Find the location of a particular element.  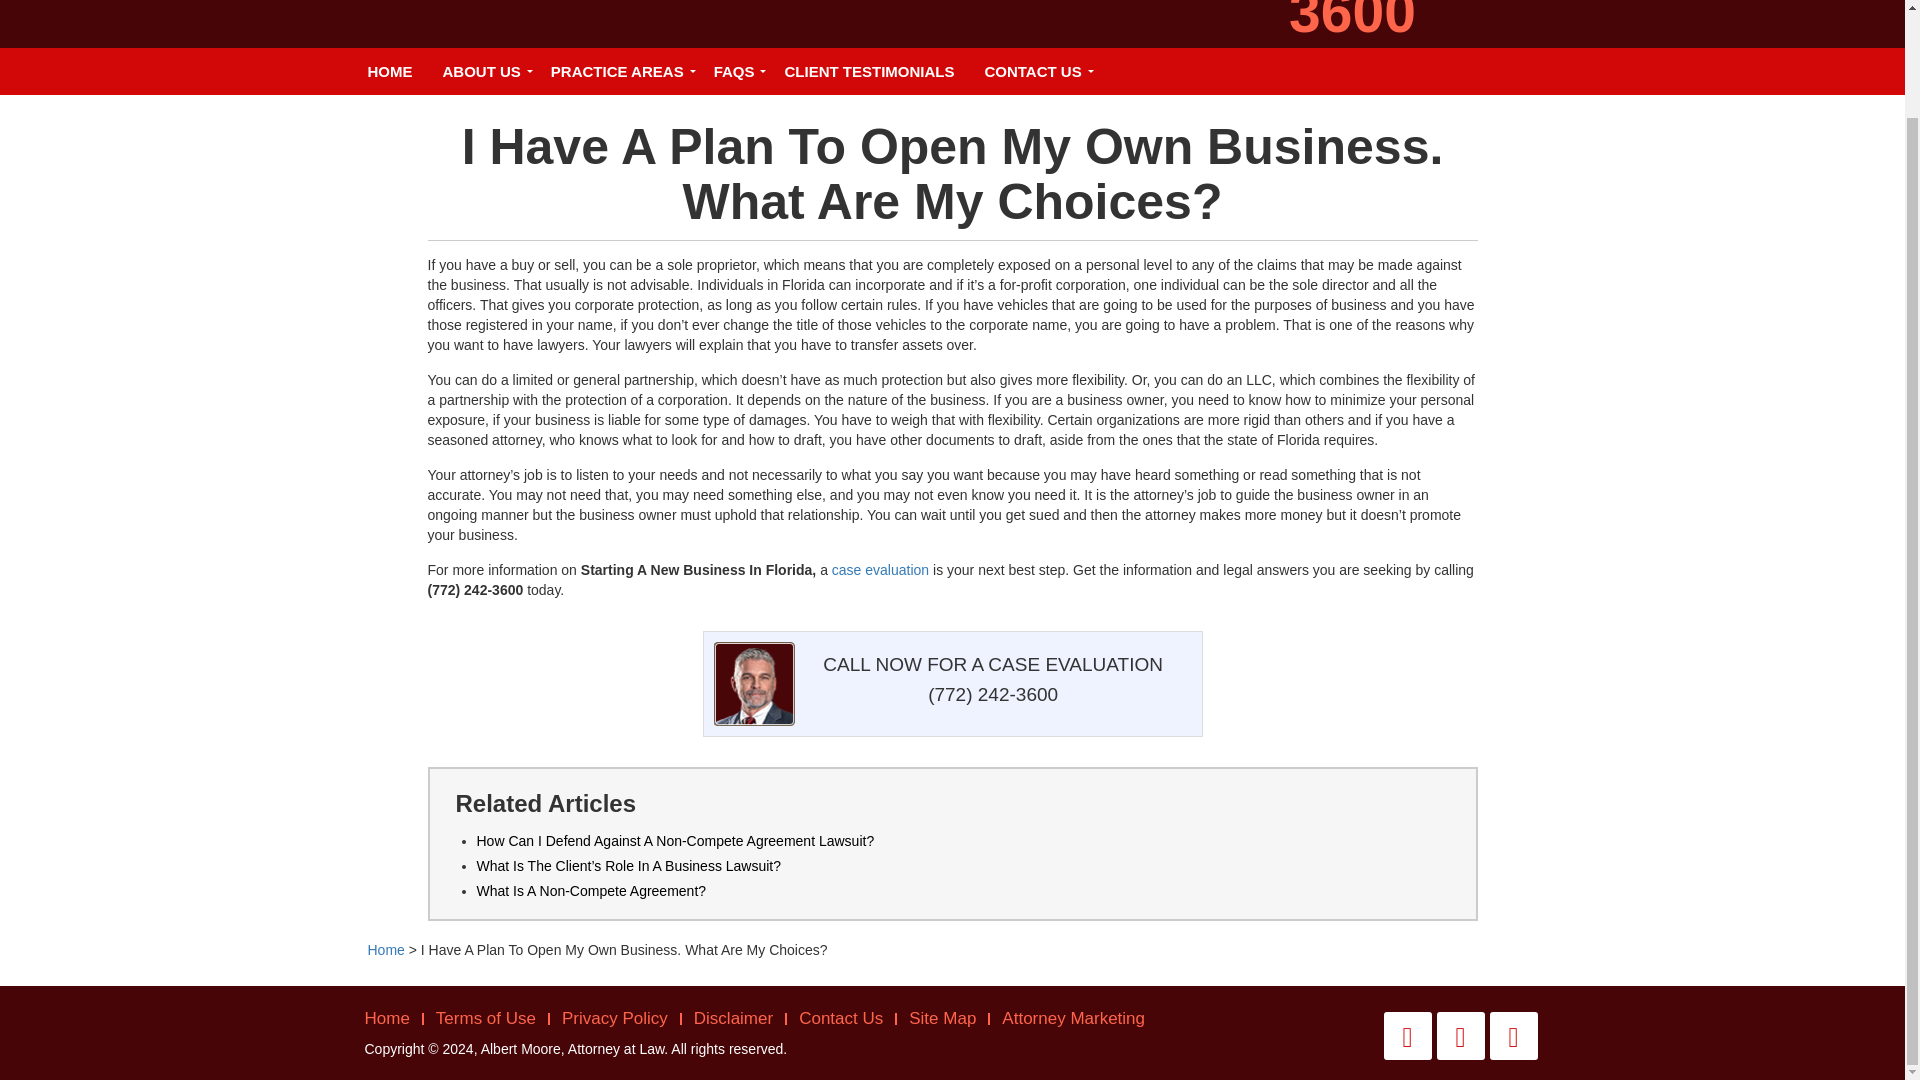

Site Map is located at coordinates (942, 1018).